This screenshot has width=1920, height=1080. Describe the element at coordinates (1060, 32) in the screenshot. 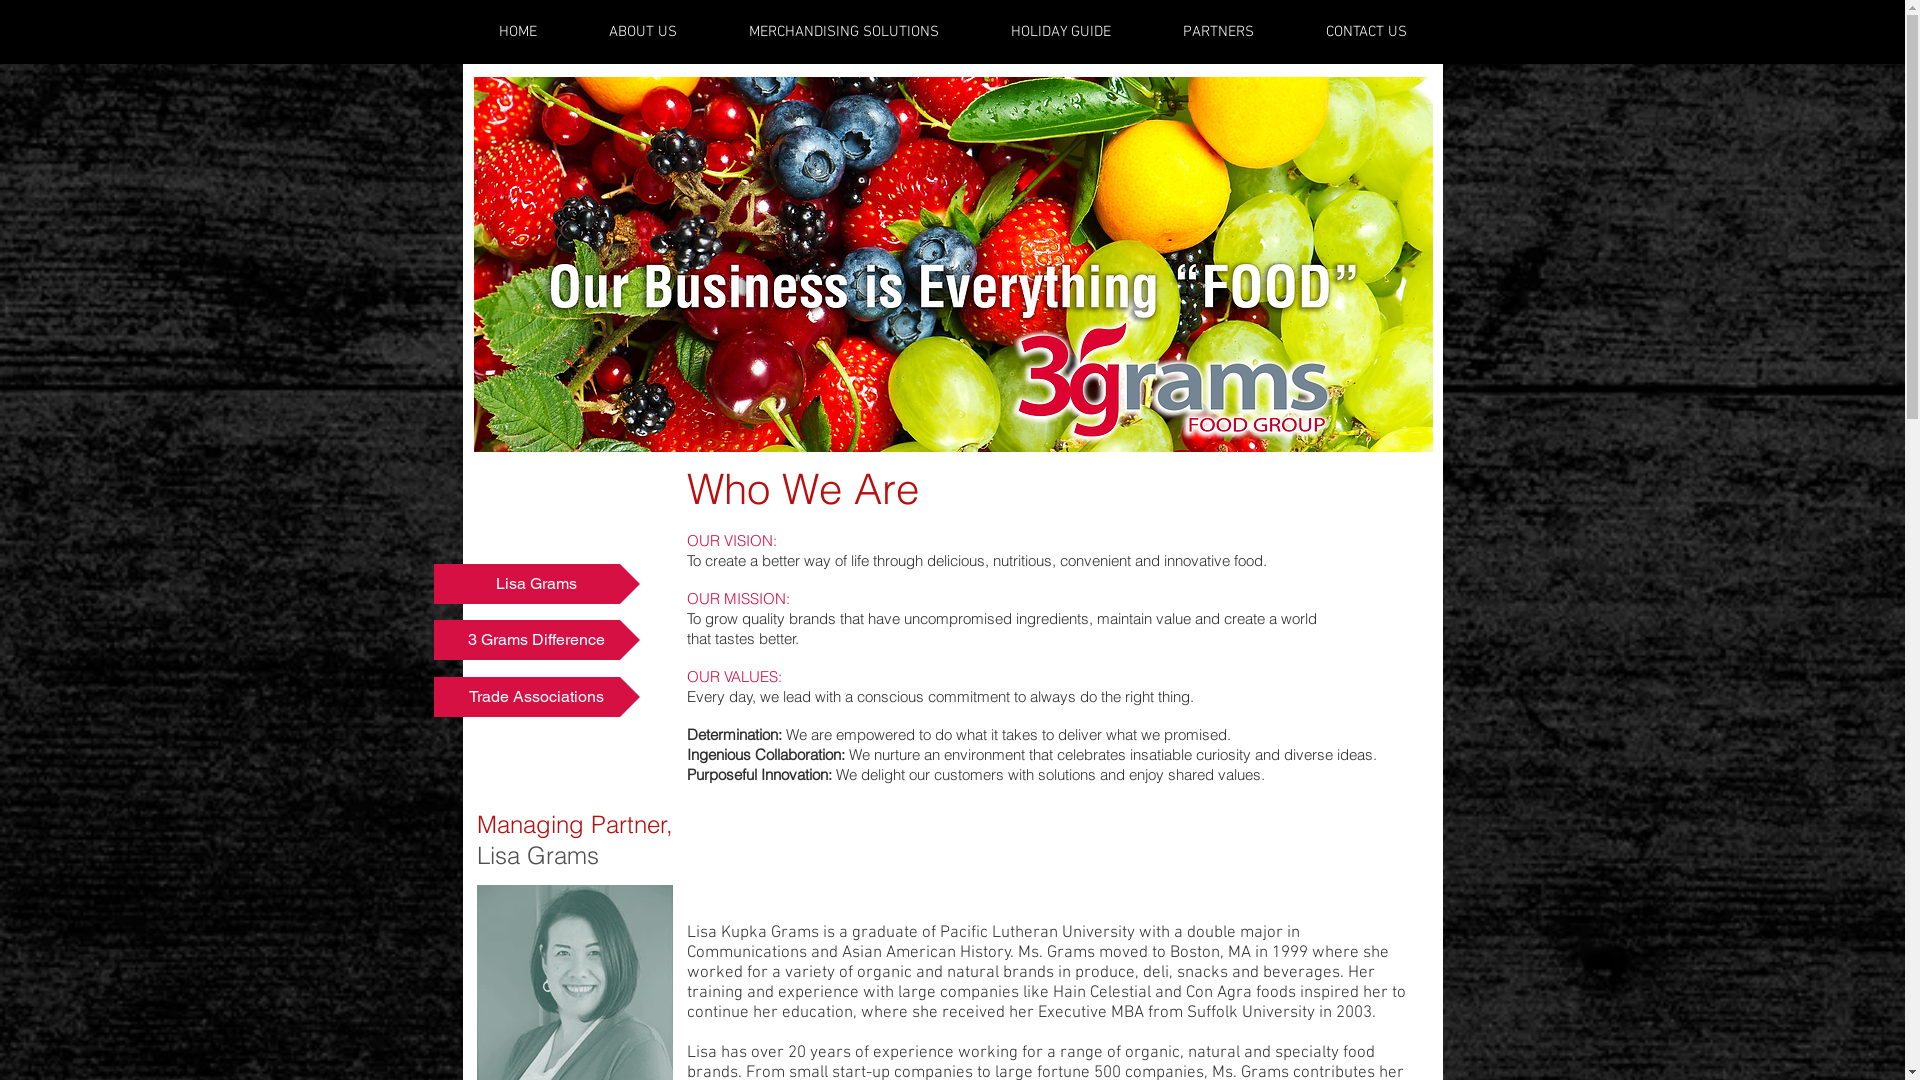

I see `HOLIDAY GUIDE` at that location.